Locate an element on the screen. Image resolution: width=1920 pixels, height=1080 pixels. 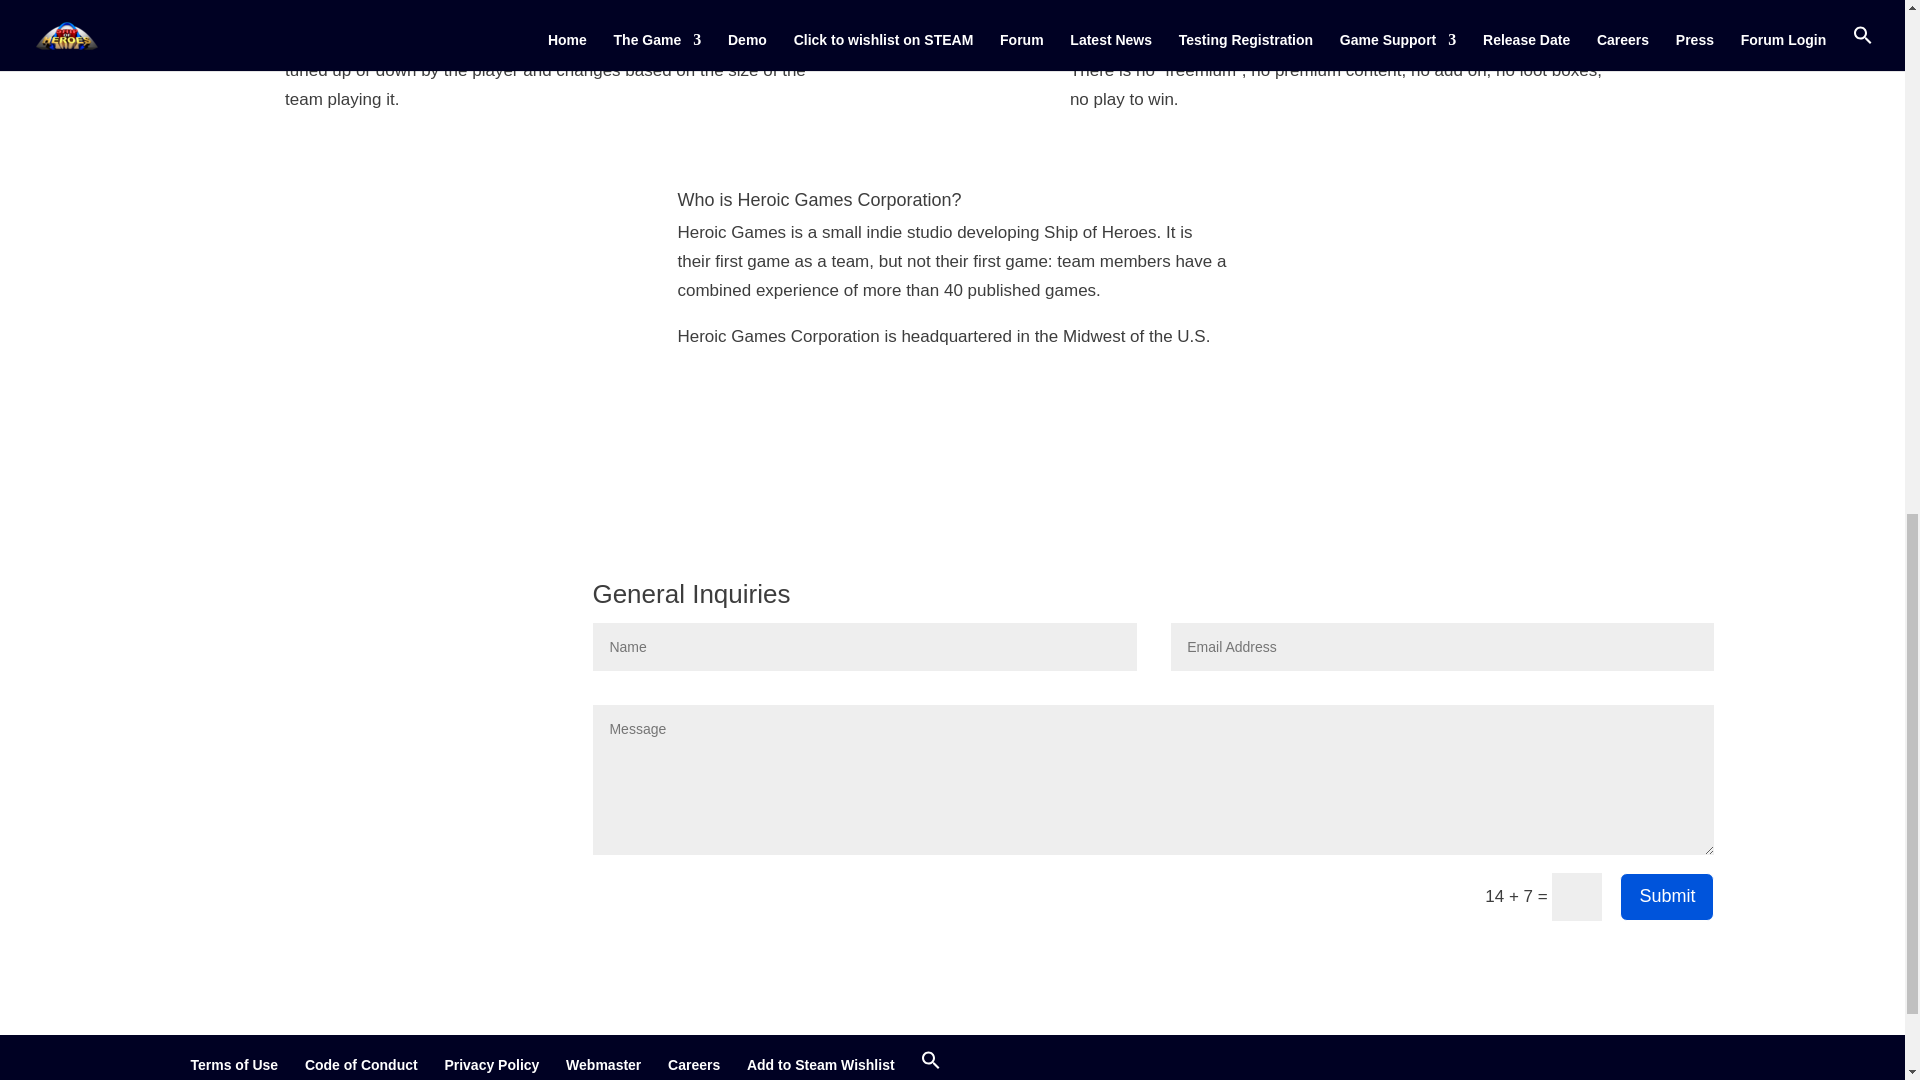
Careers is located at coordinates (694, 1065).